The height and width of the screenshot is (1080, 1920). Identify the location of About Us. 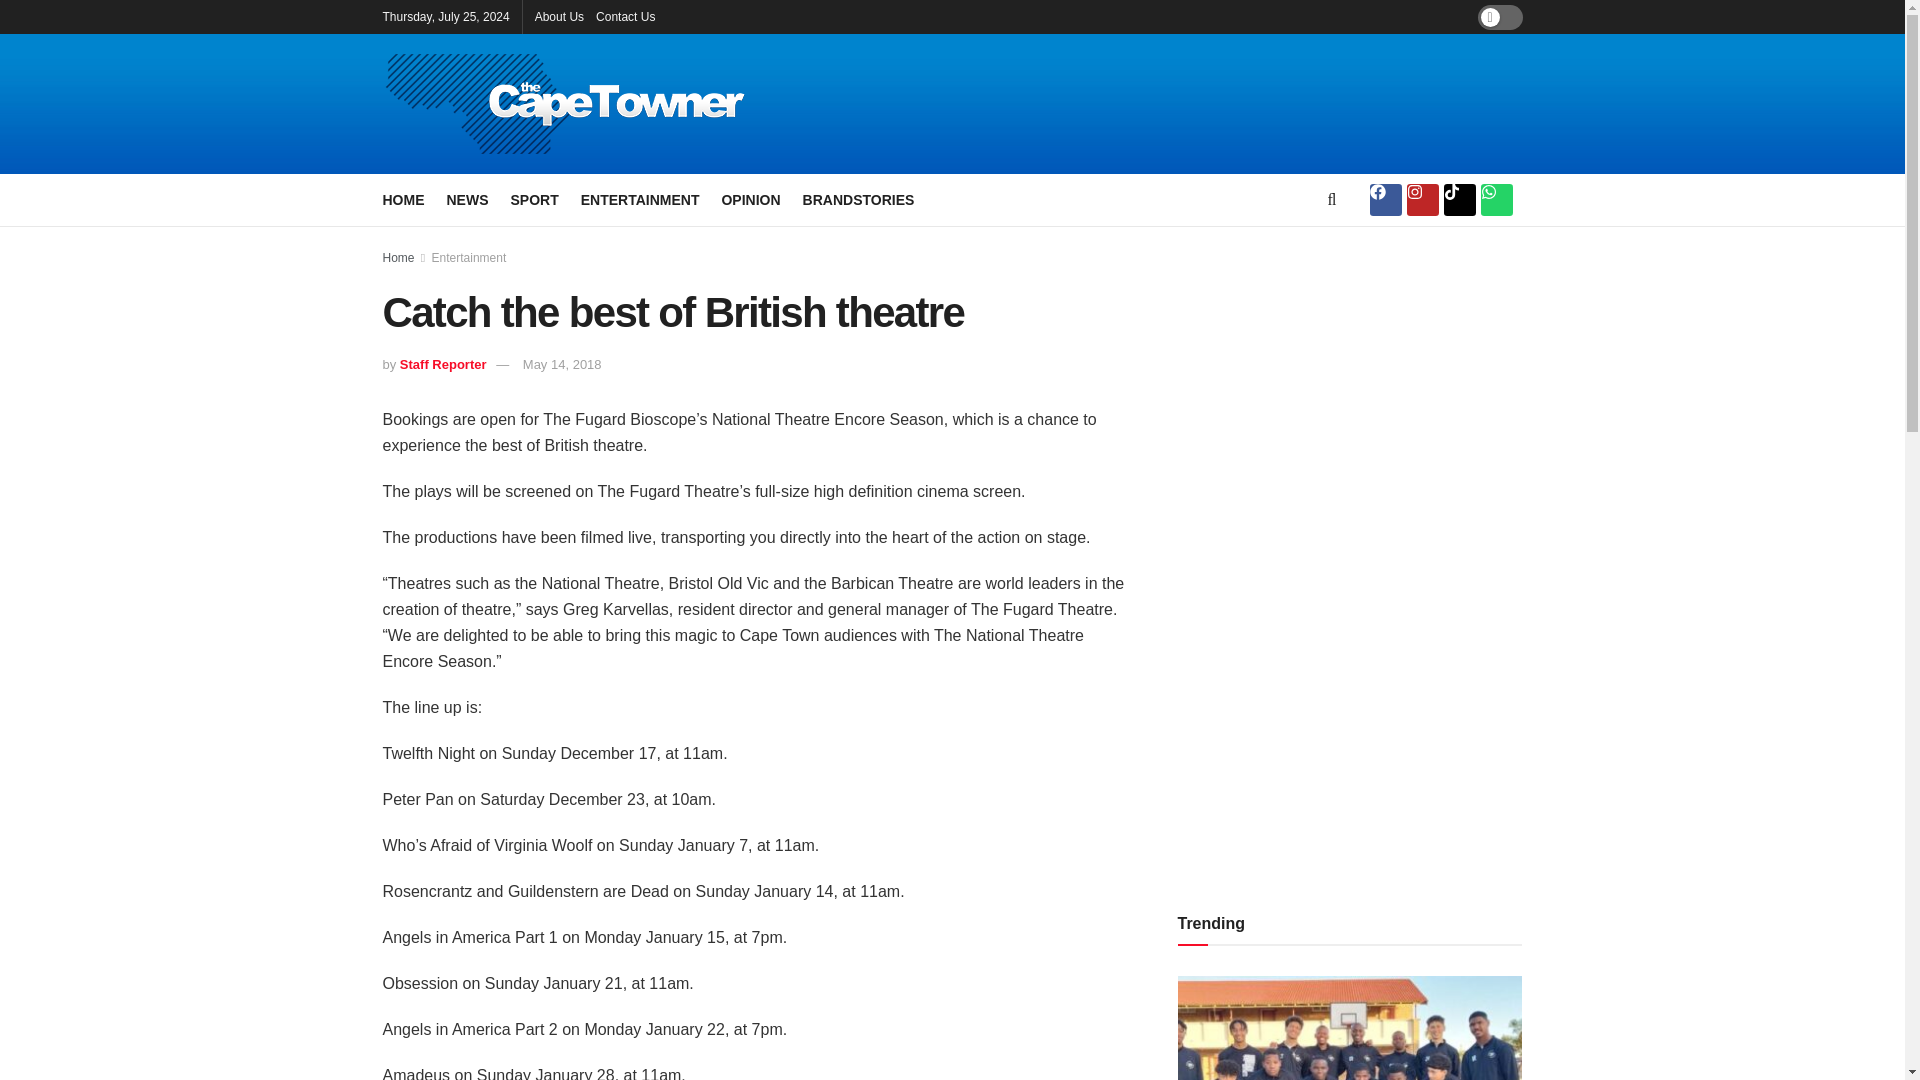
(559, 16).